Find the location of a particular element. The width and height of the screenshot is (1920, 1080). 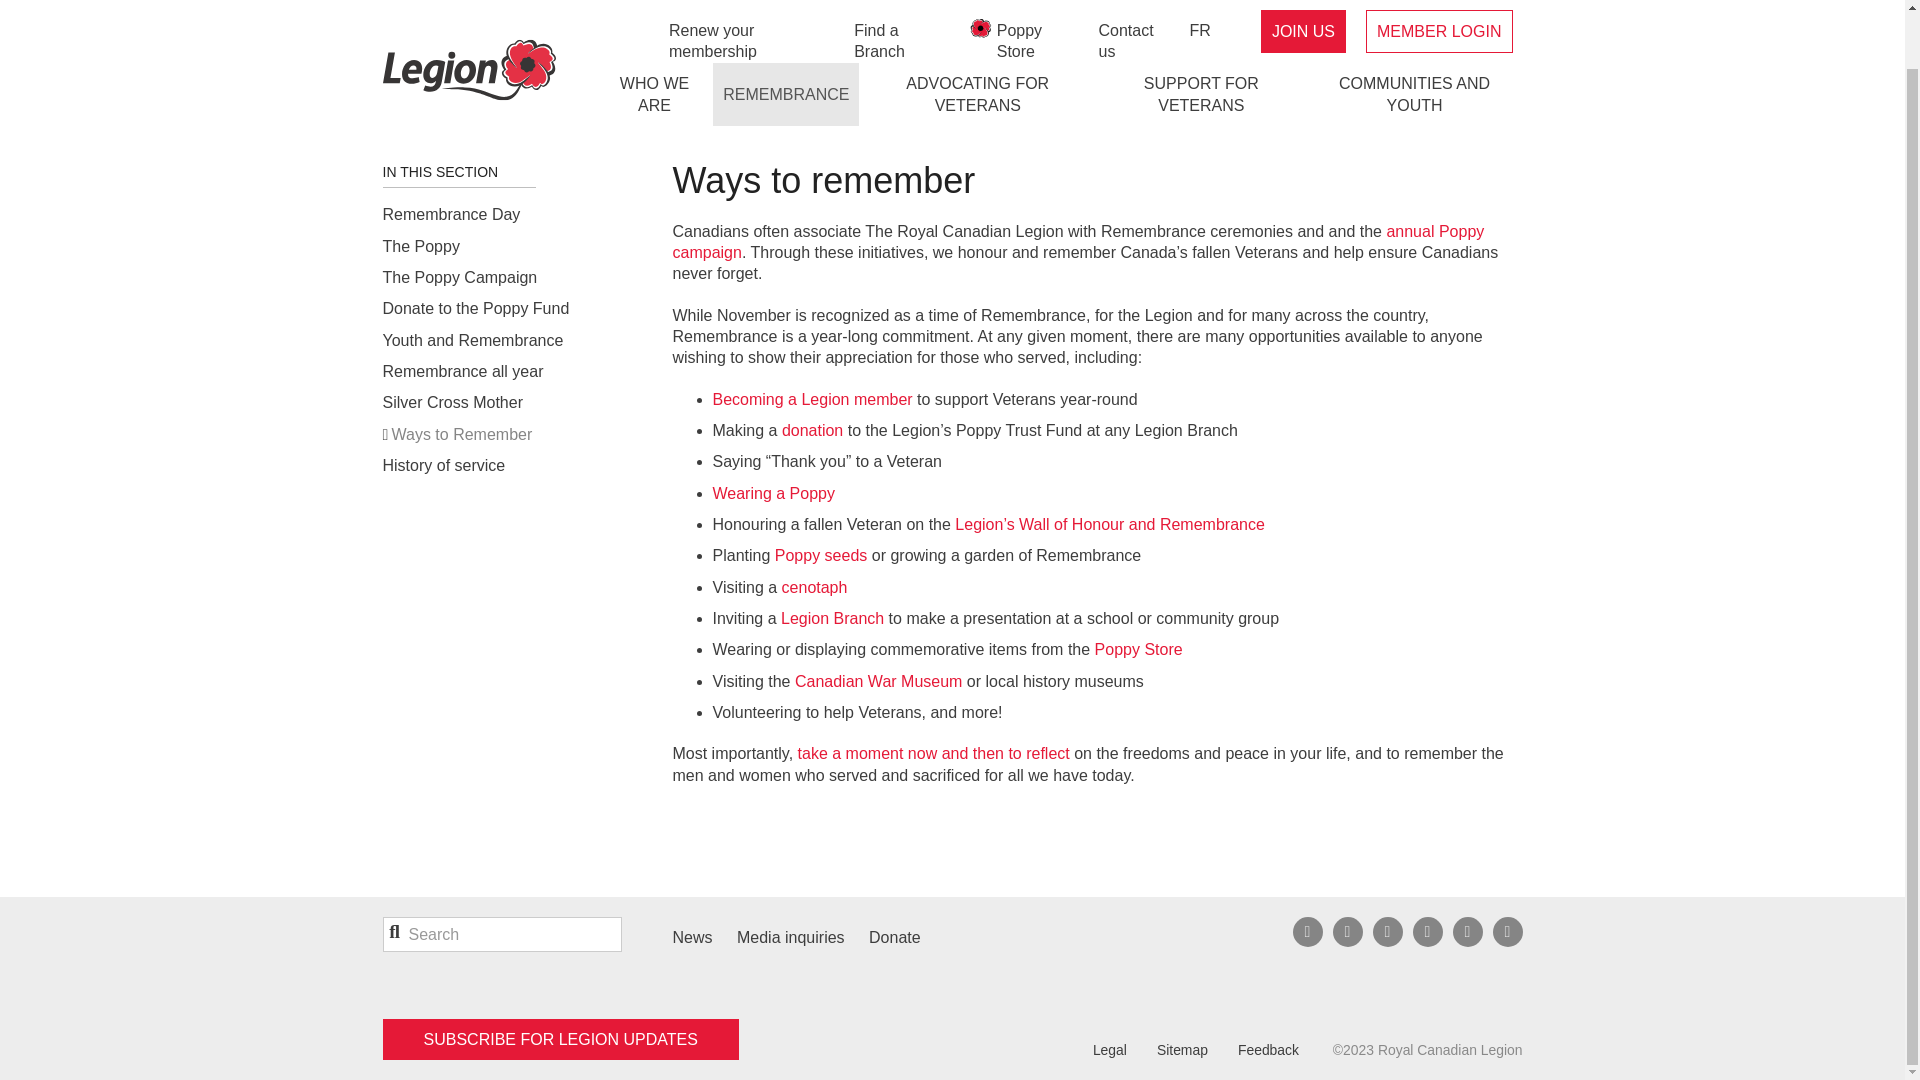

Search input is located at coordinates (501, 934).